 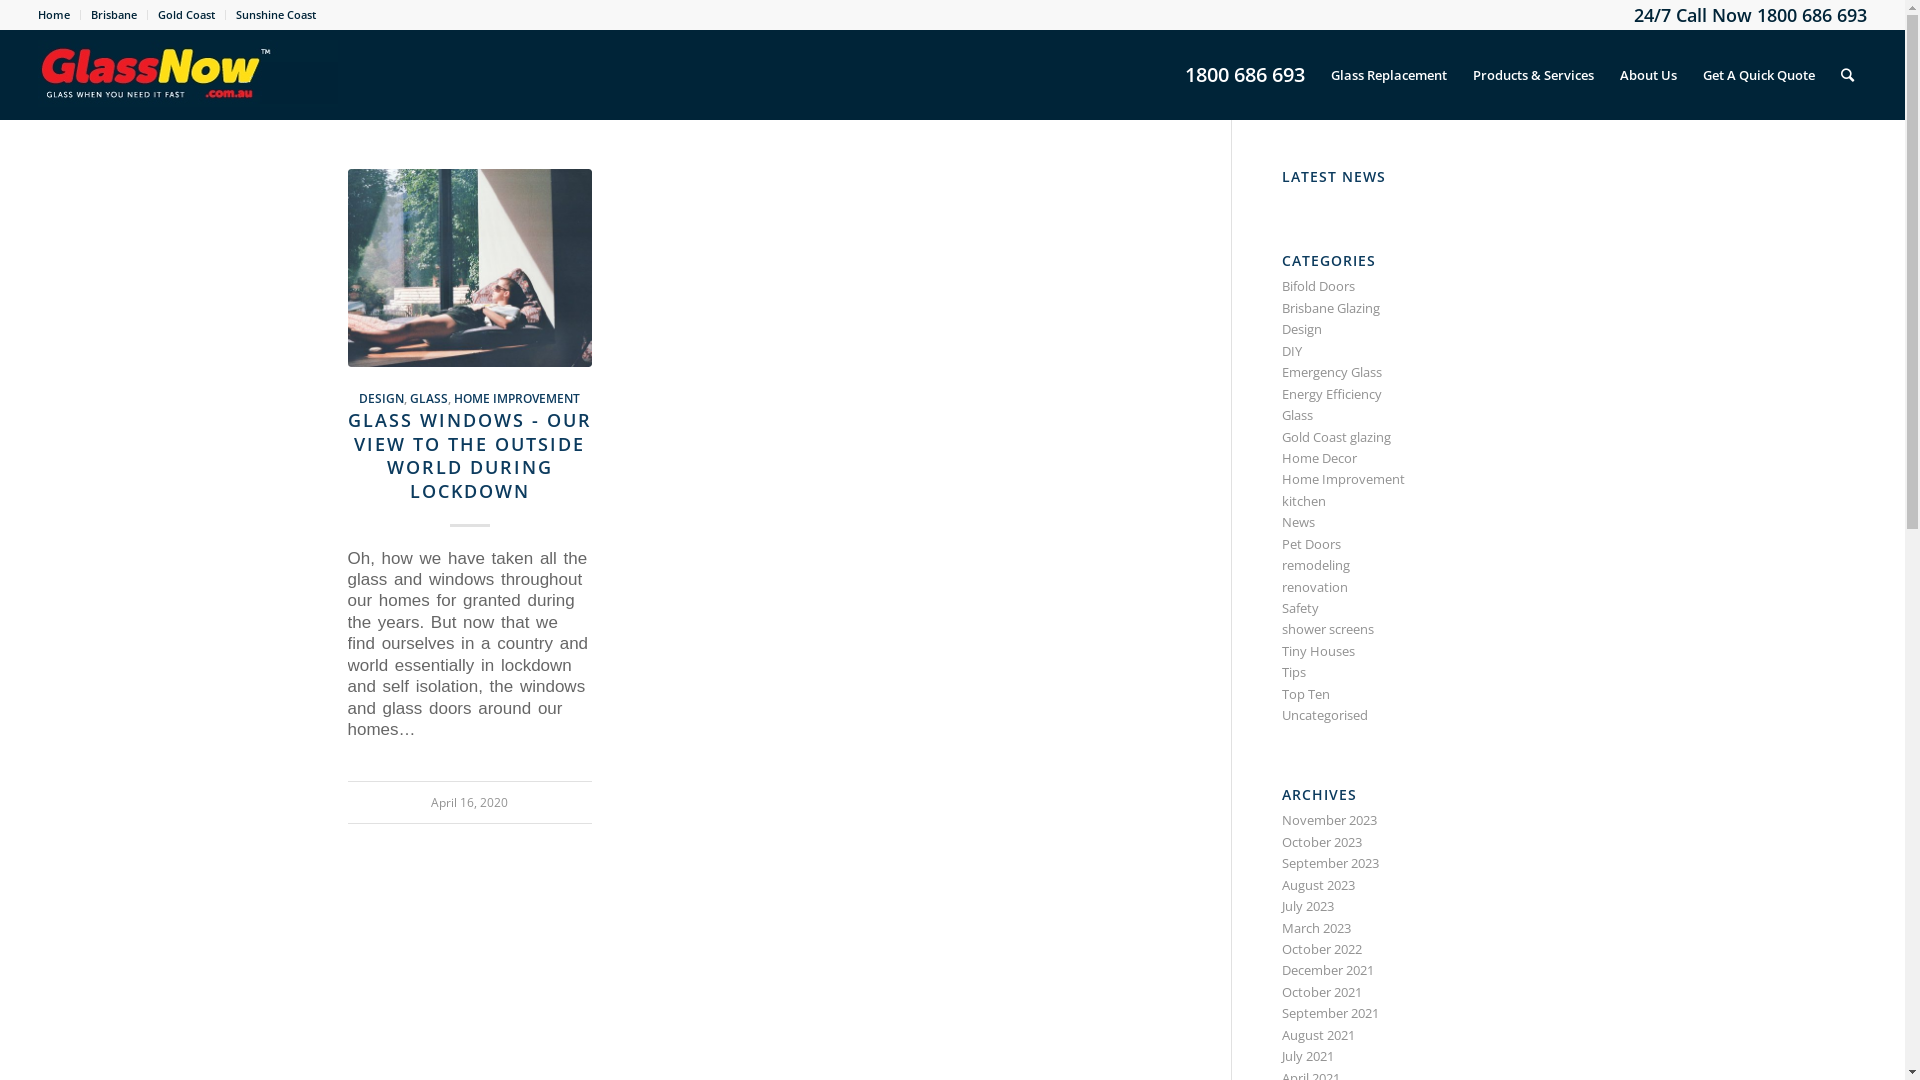 What do you see at coordinates (1318, 884) in the screenshot?
I see `August 2023` at bounding box center [1318, 884].